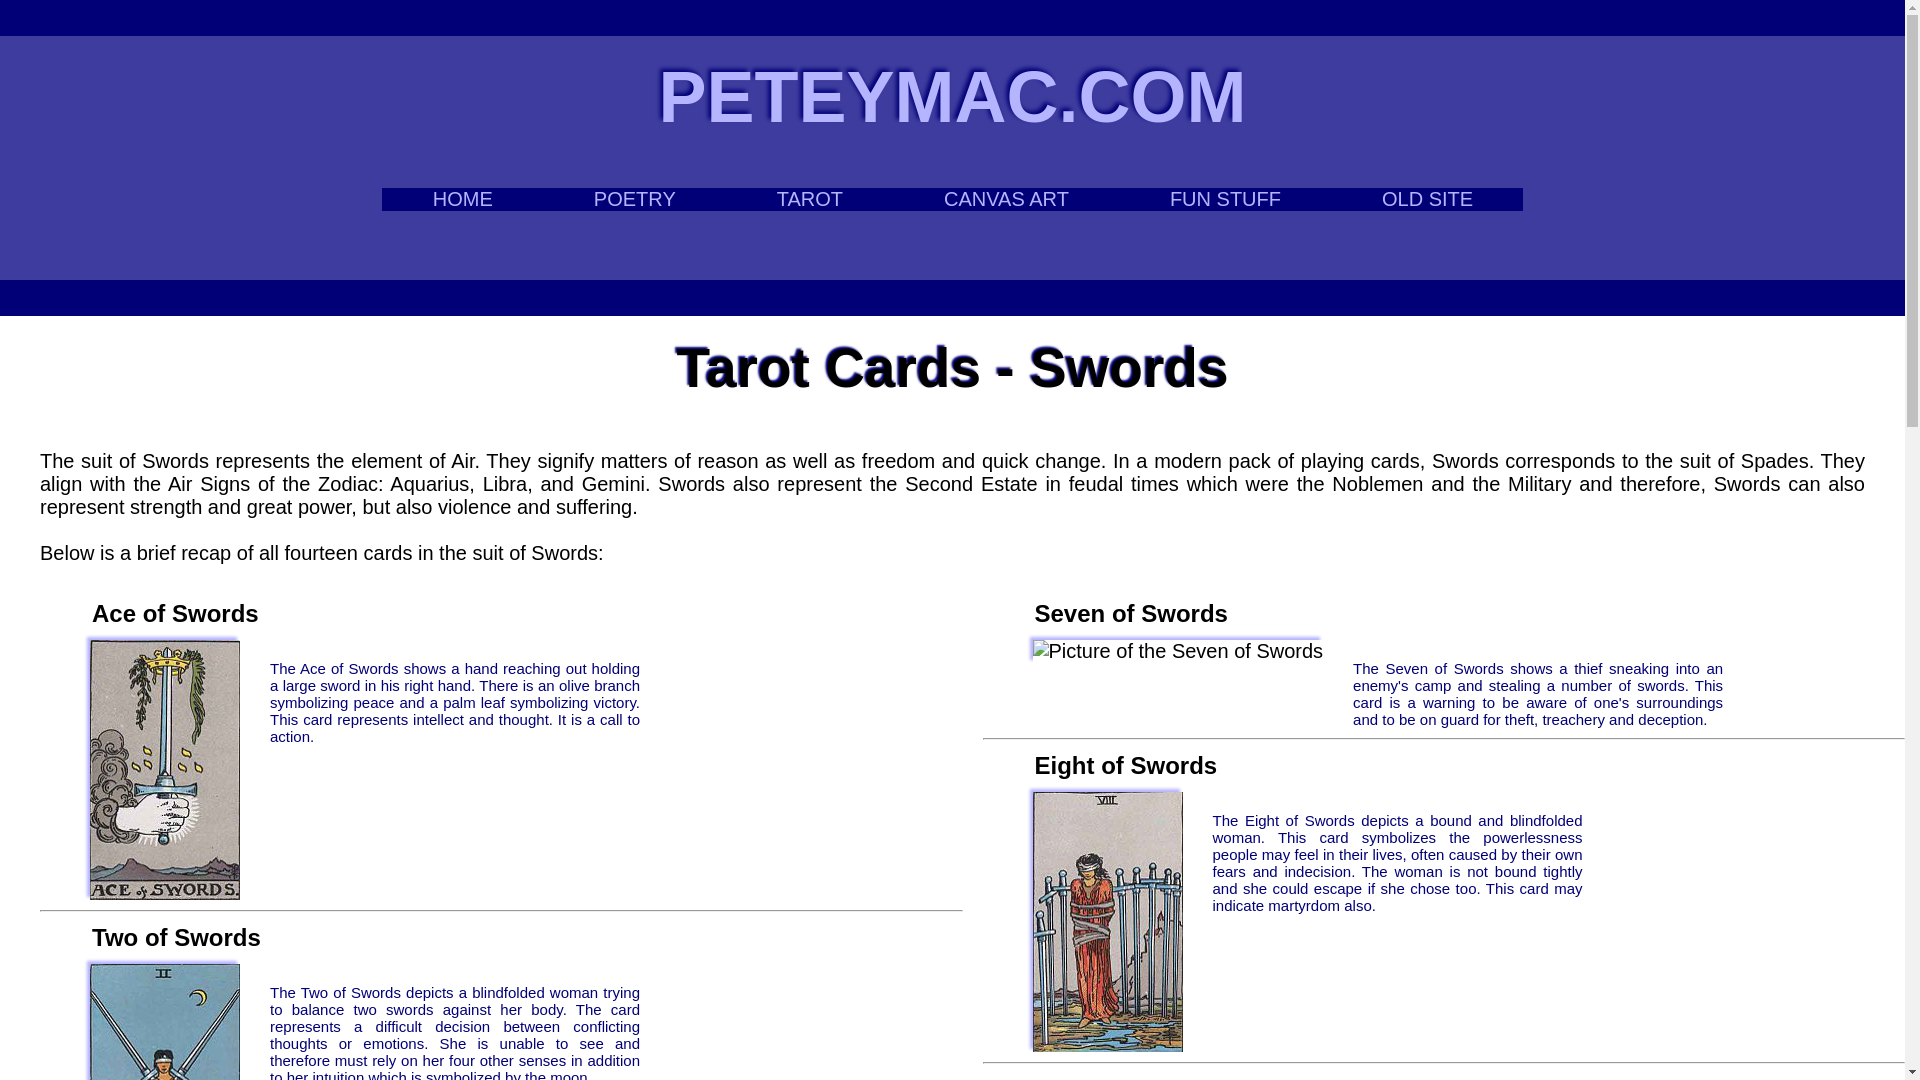 The width and height of the screenshot is (1920, 1080). I want to click on POETRY, so click(634, 198).